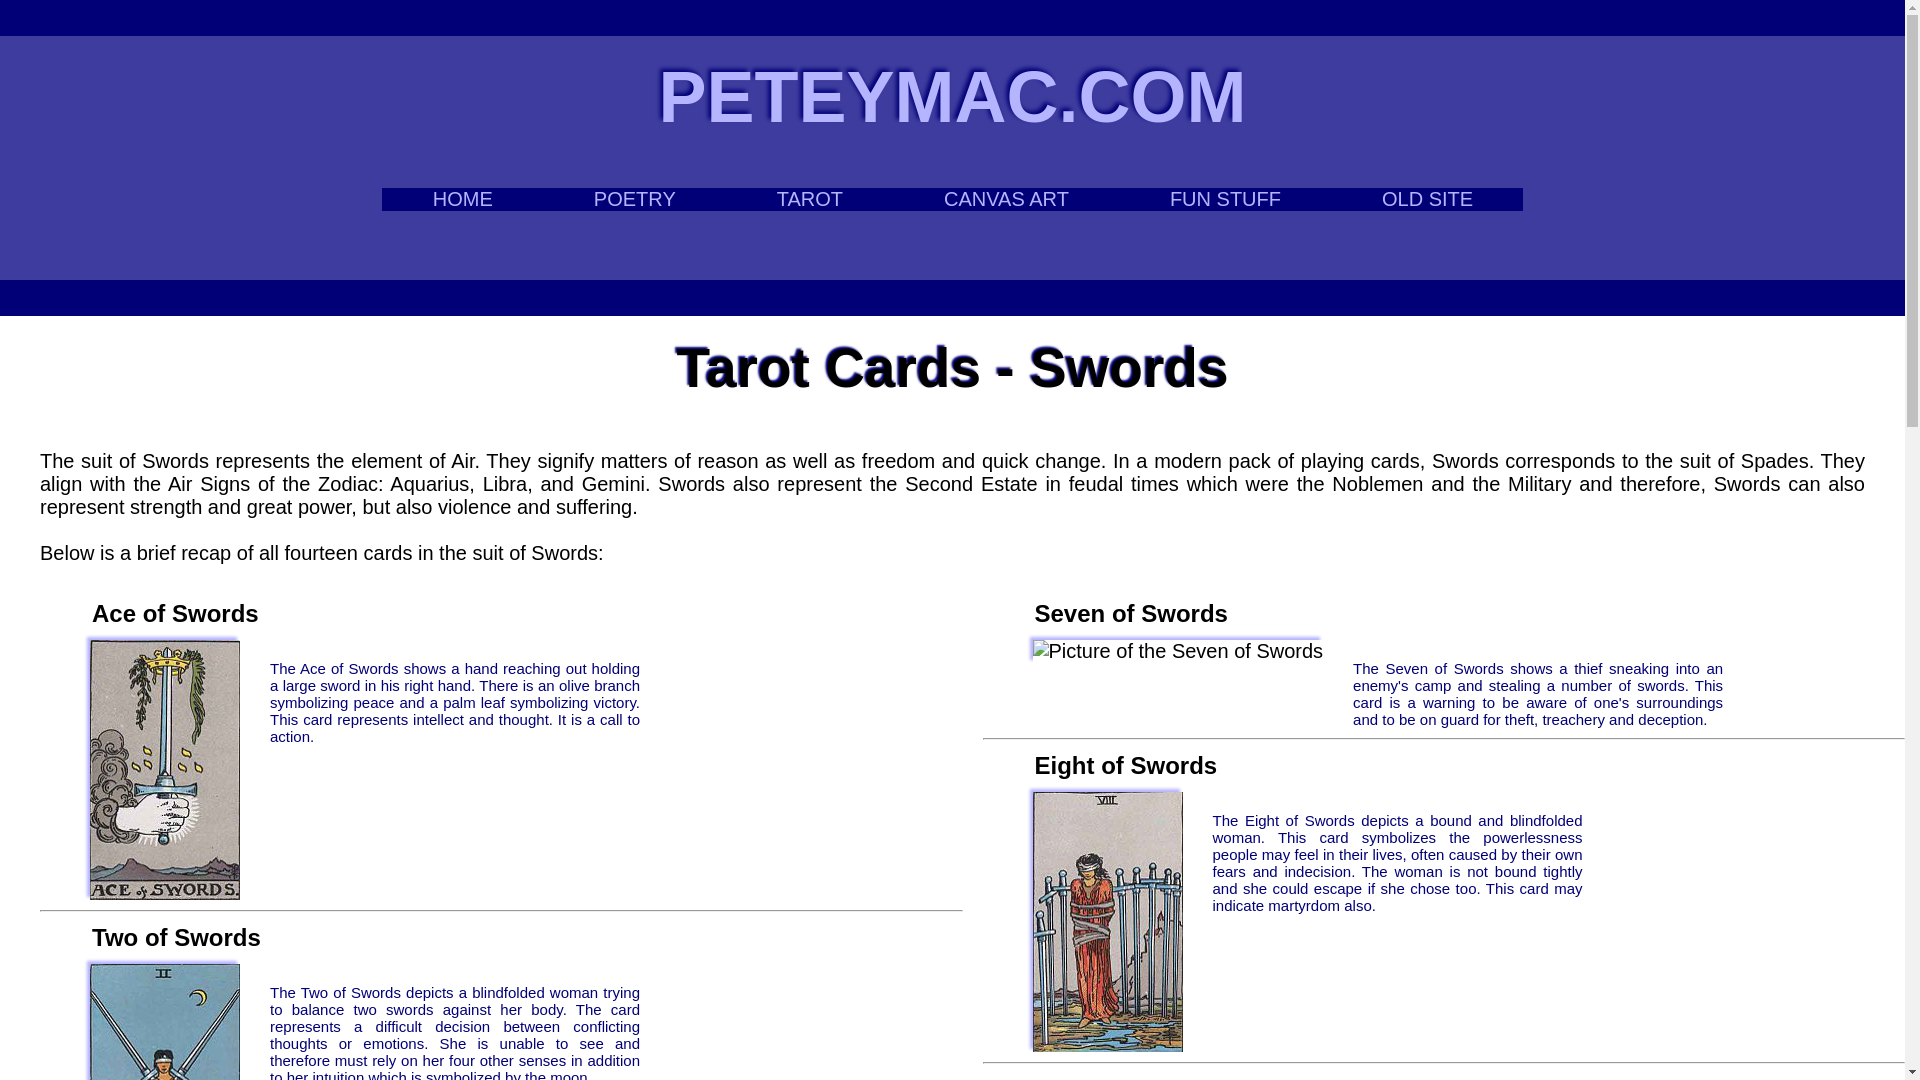 The width and height of the screenshot is (1920, 1080). I want to click on POETRY, so click(634, 198).